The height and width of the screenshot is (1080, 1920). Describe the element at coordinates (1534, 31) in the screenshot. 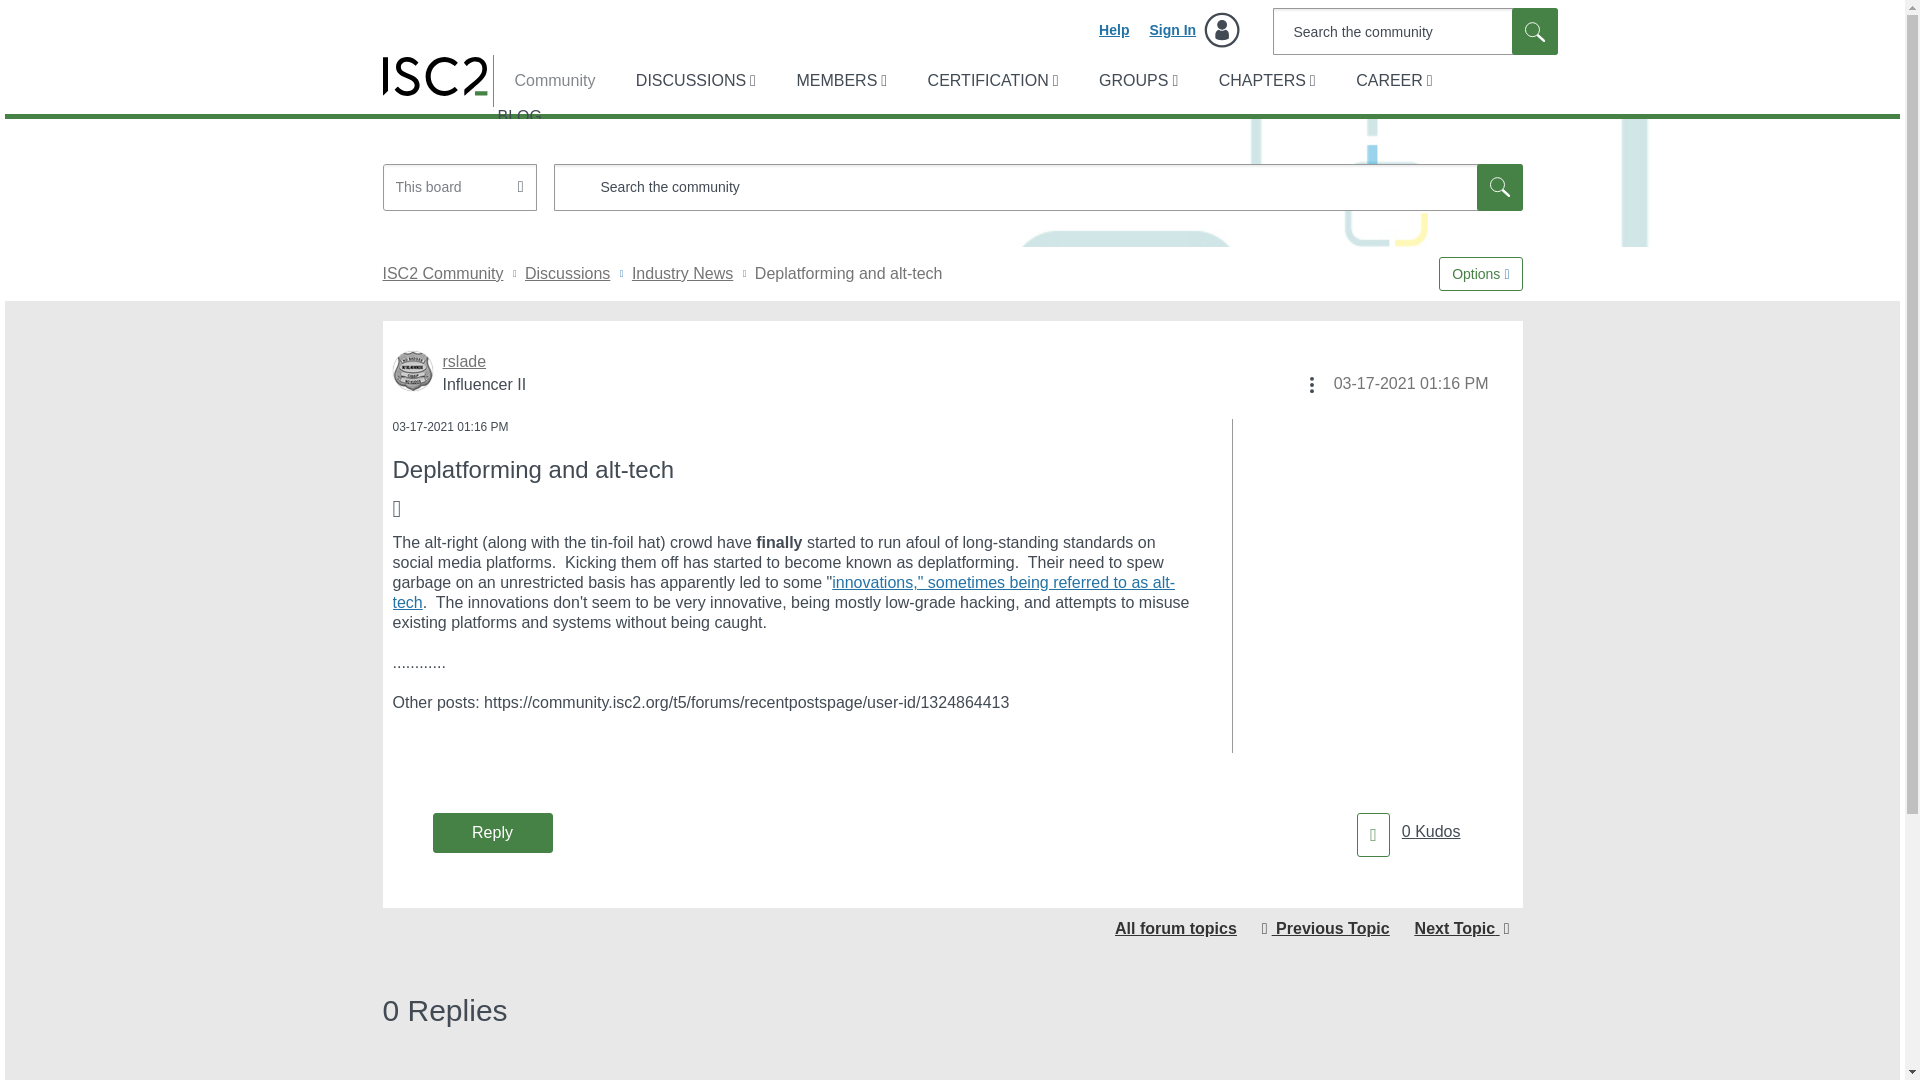

I see `Search` at that location.